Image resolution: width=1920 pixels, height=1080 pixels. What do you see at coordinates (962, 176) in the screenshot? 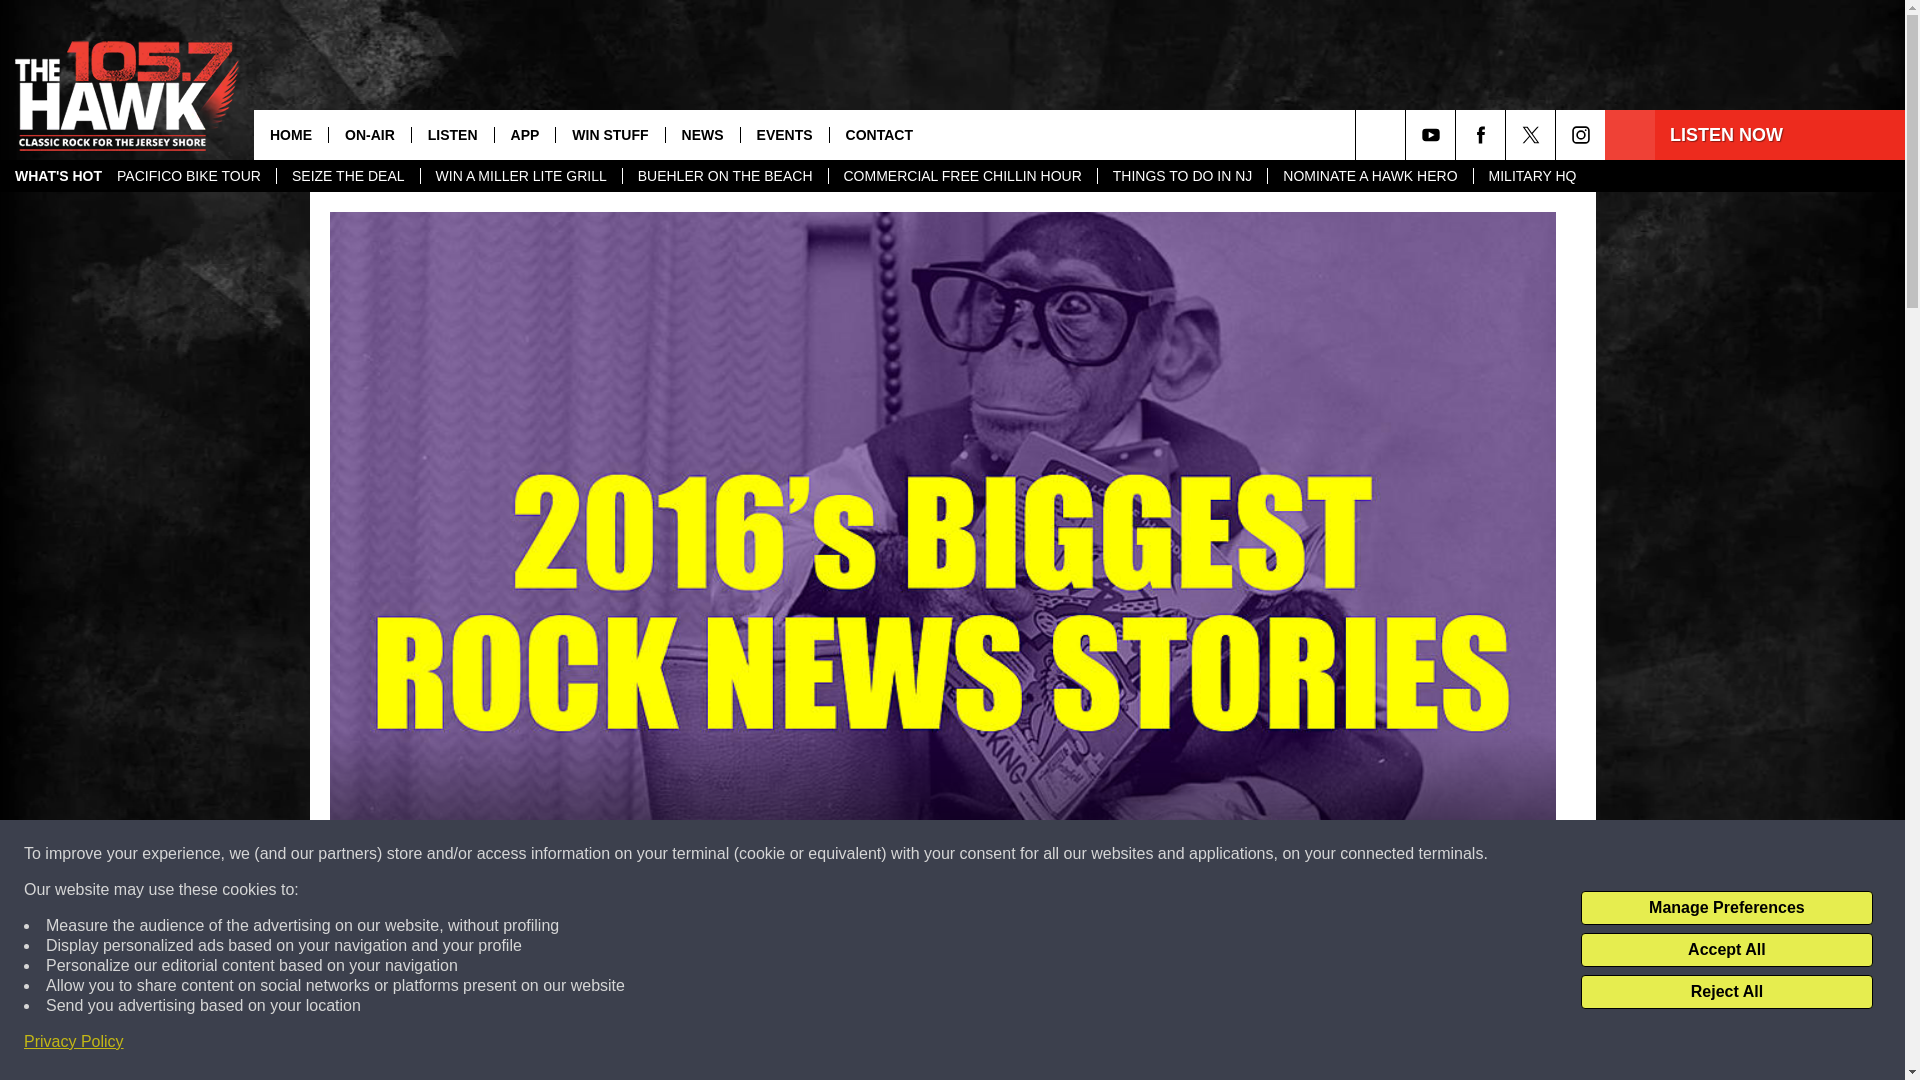
I see `COMMERCIAL FREE CHILLIN HOUR` at bounding box center [962, 176].